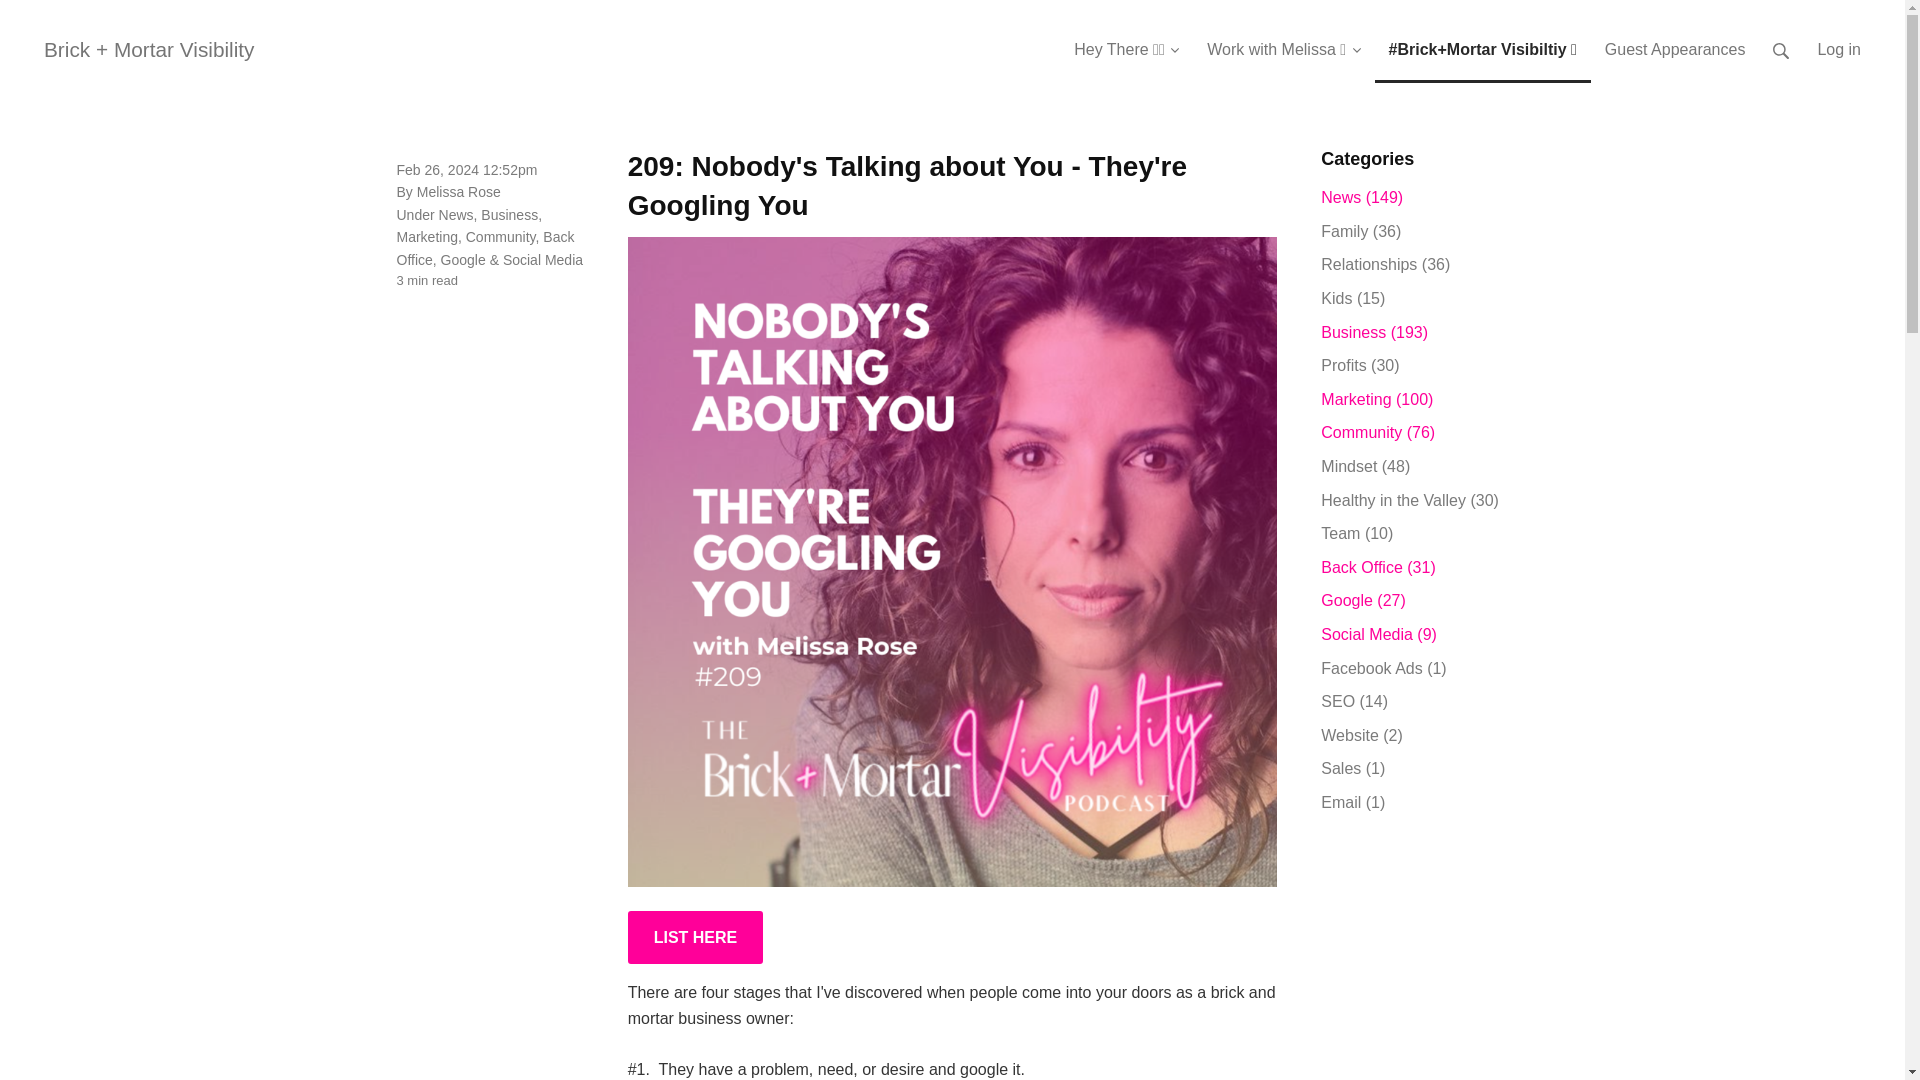 The width and height of the screenshot is (1920, 1080). What do you see at coordinates (426, 236) in the screenshot?
I see `Marketing` at bounding box center [426, 236].